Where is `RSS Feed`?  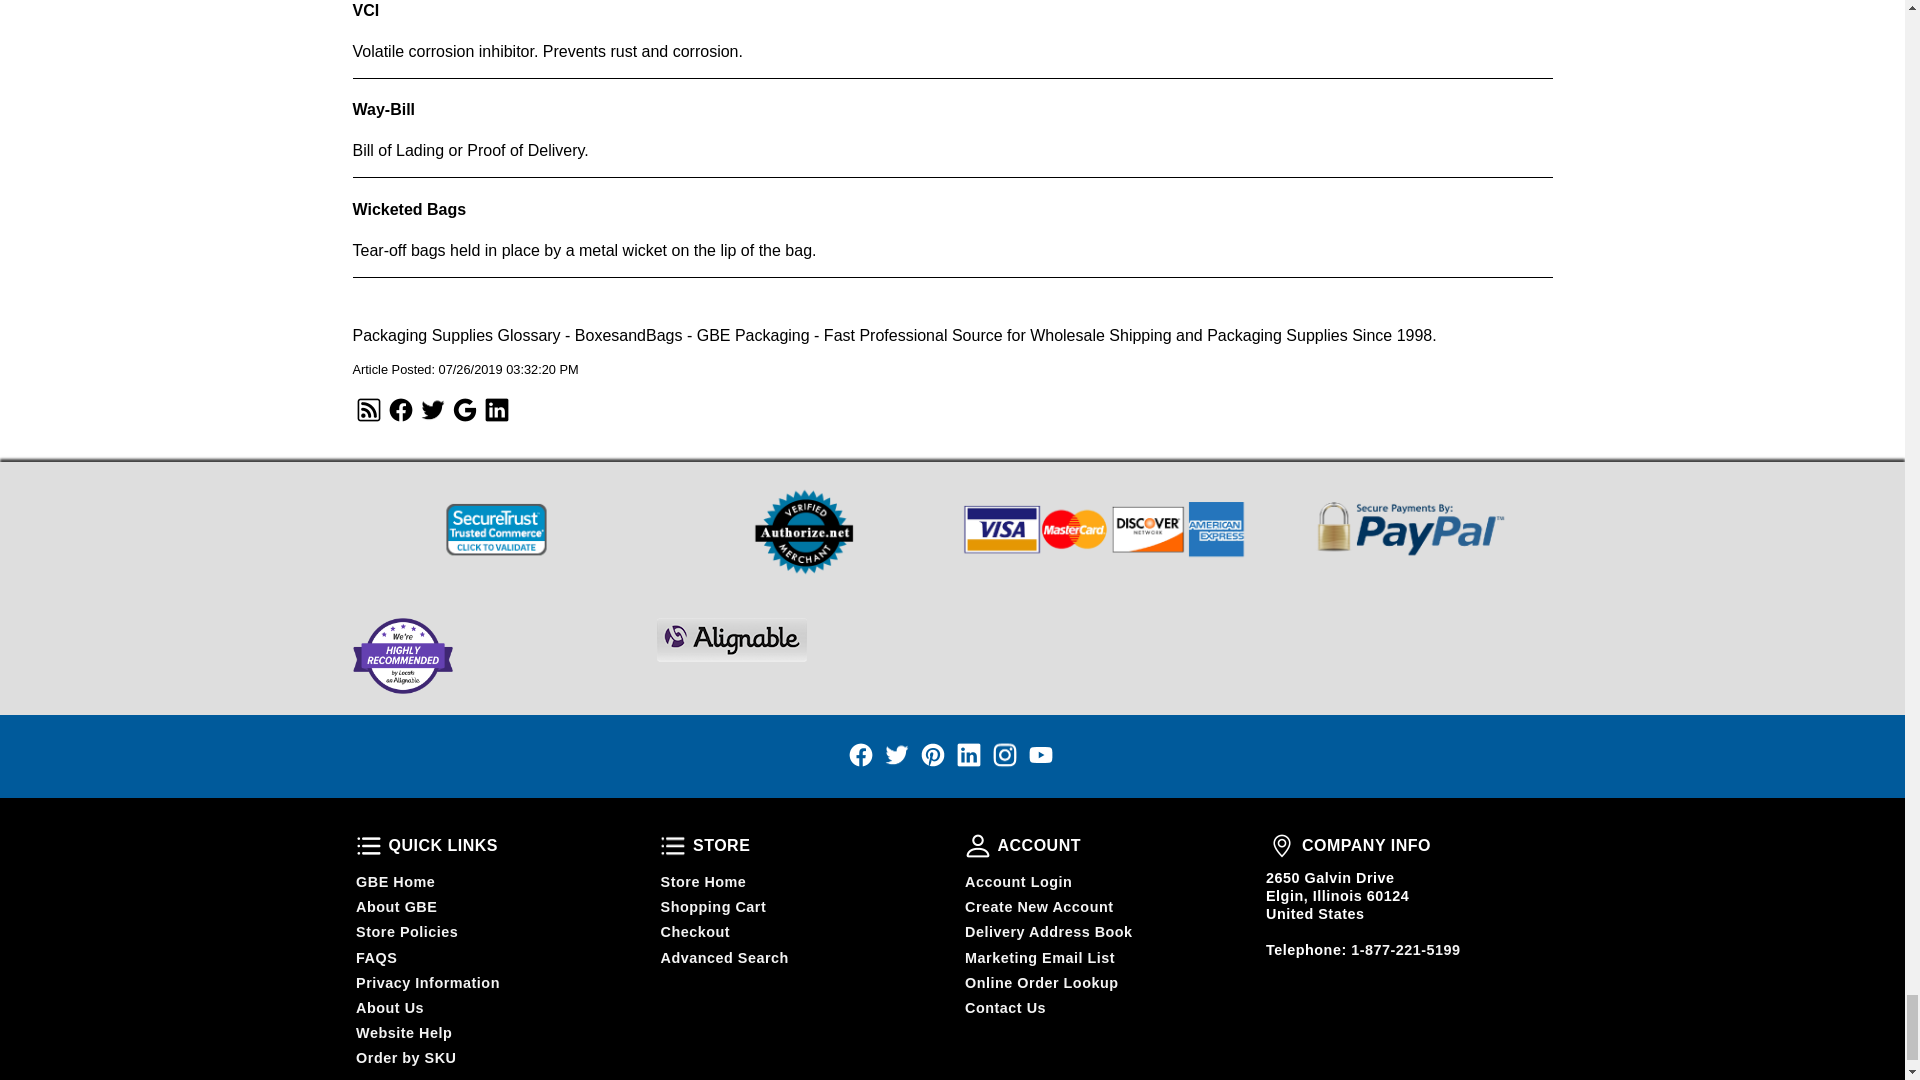 RSS Feed is located at coordinates (432, 410).